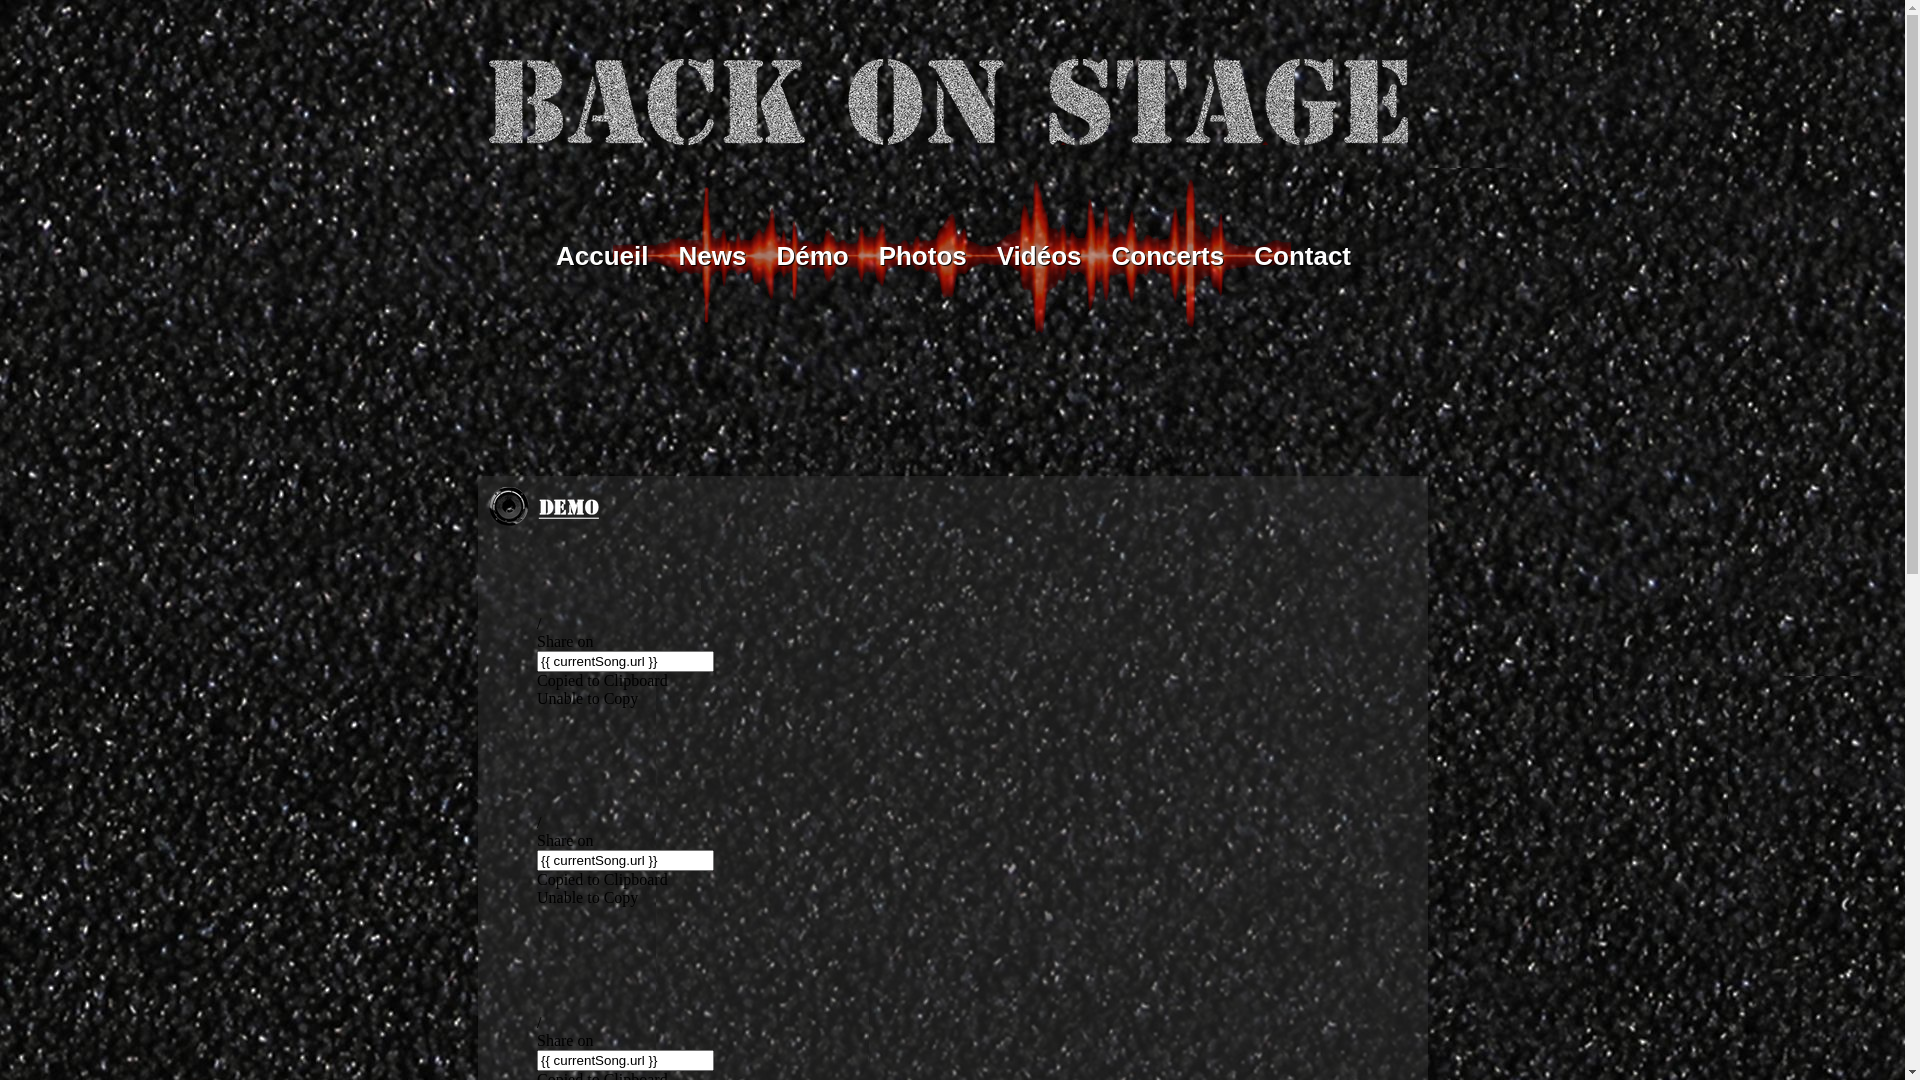 This screenshot has height=1080, width=1920. Describe the element at coordinates (923, 258) in the screenshot. I see `Photos` at that location.